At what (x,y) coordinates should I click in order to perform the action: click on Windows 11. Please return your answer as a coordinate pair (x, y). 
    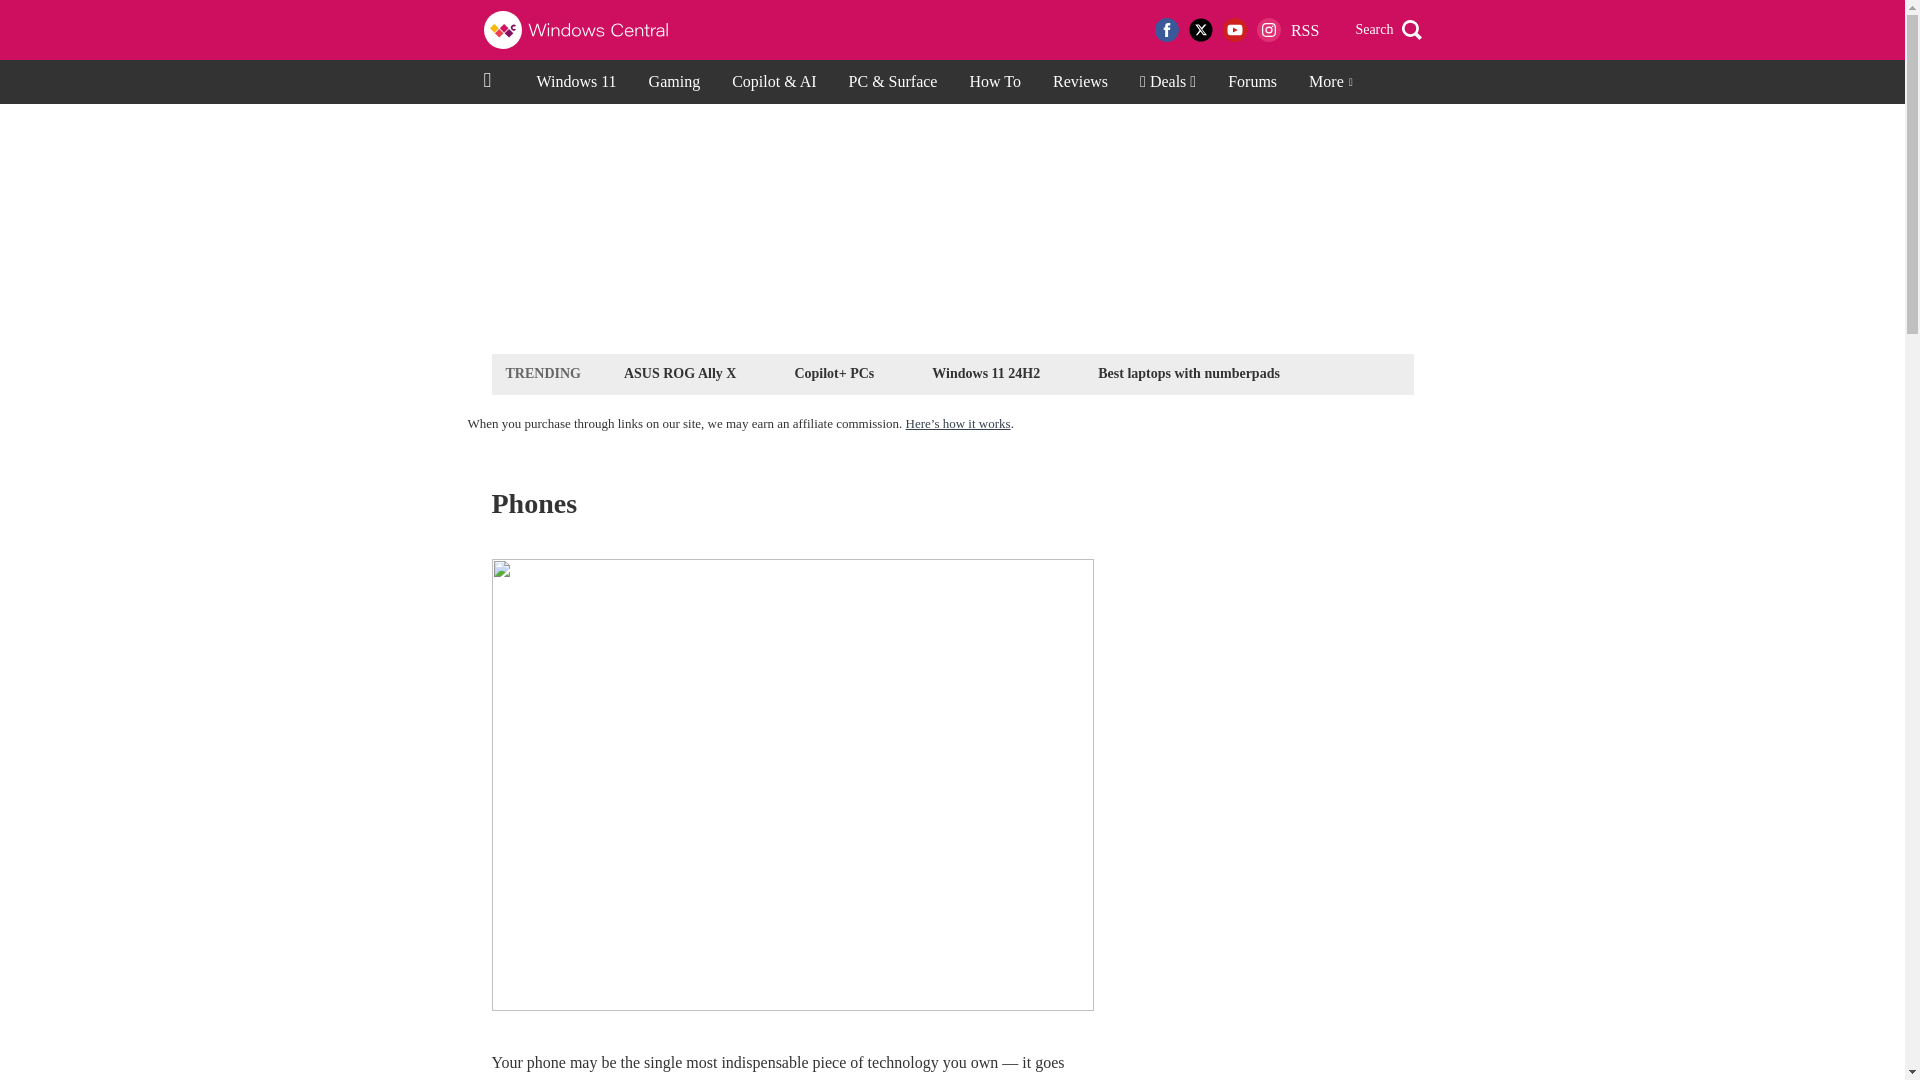
    Looking at the image, I should click on (576, 82).